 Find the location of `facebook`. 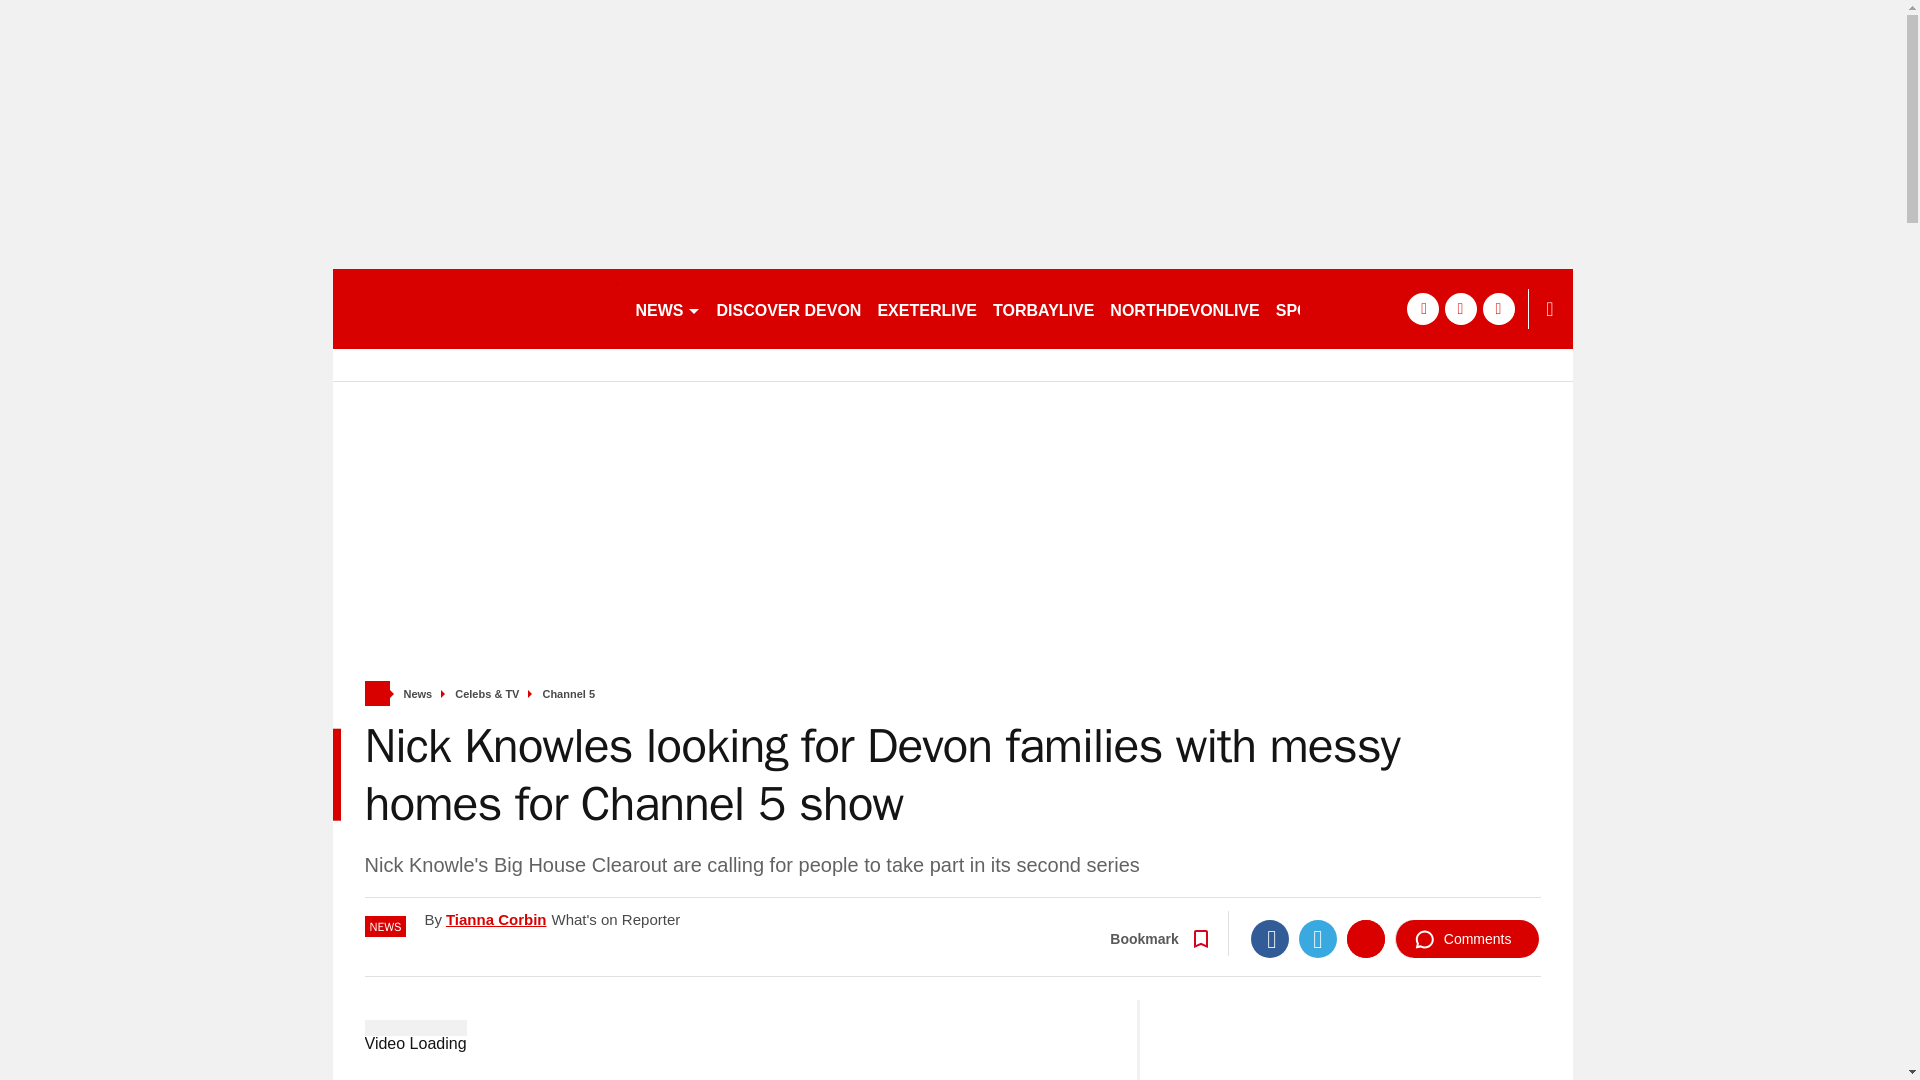

facebook is located at coordinates (1422, 308).